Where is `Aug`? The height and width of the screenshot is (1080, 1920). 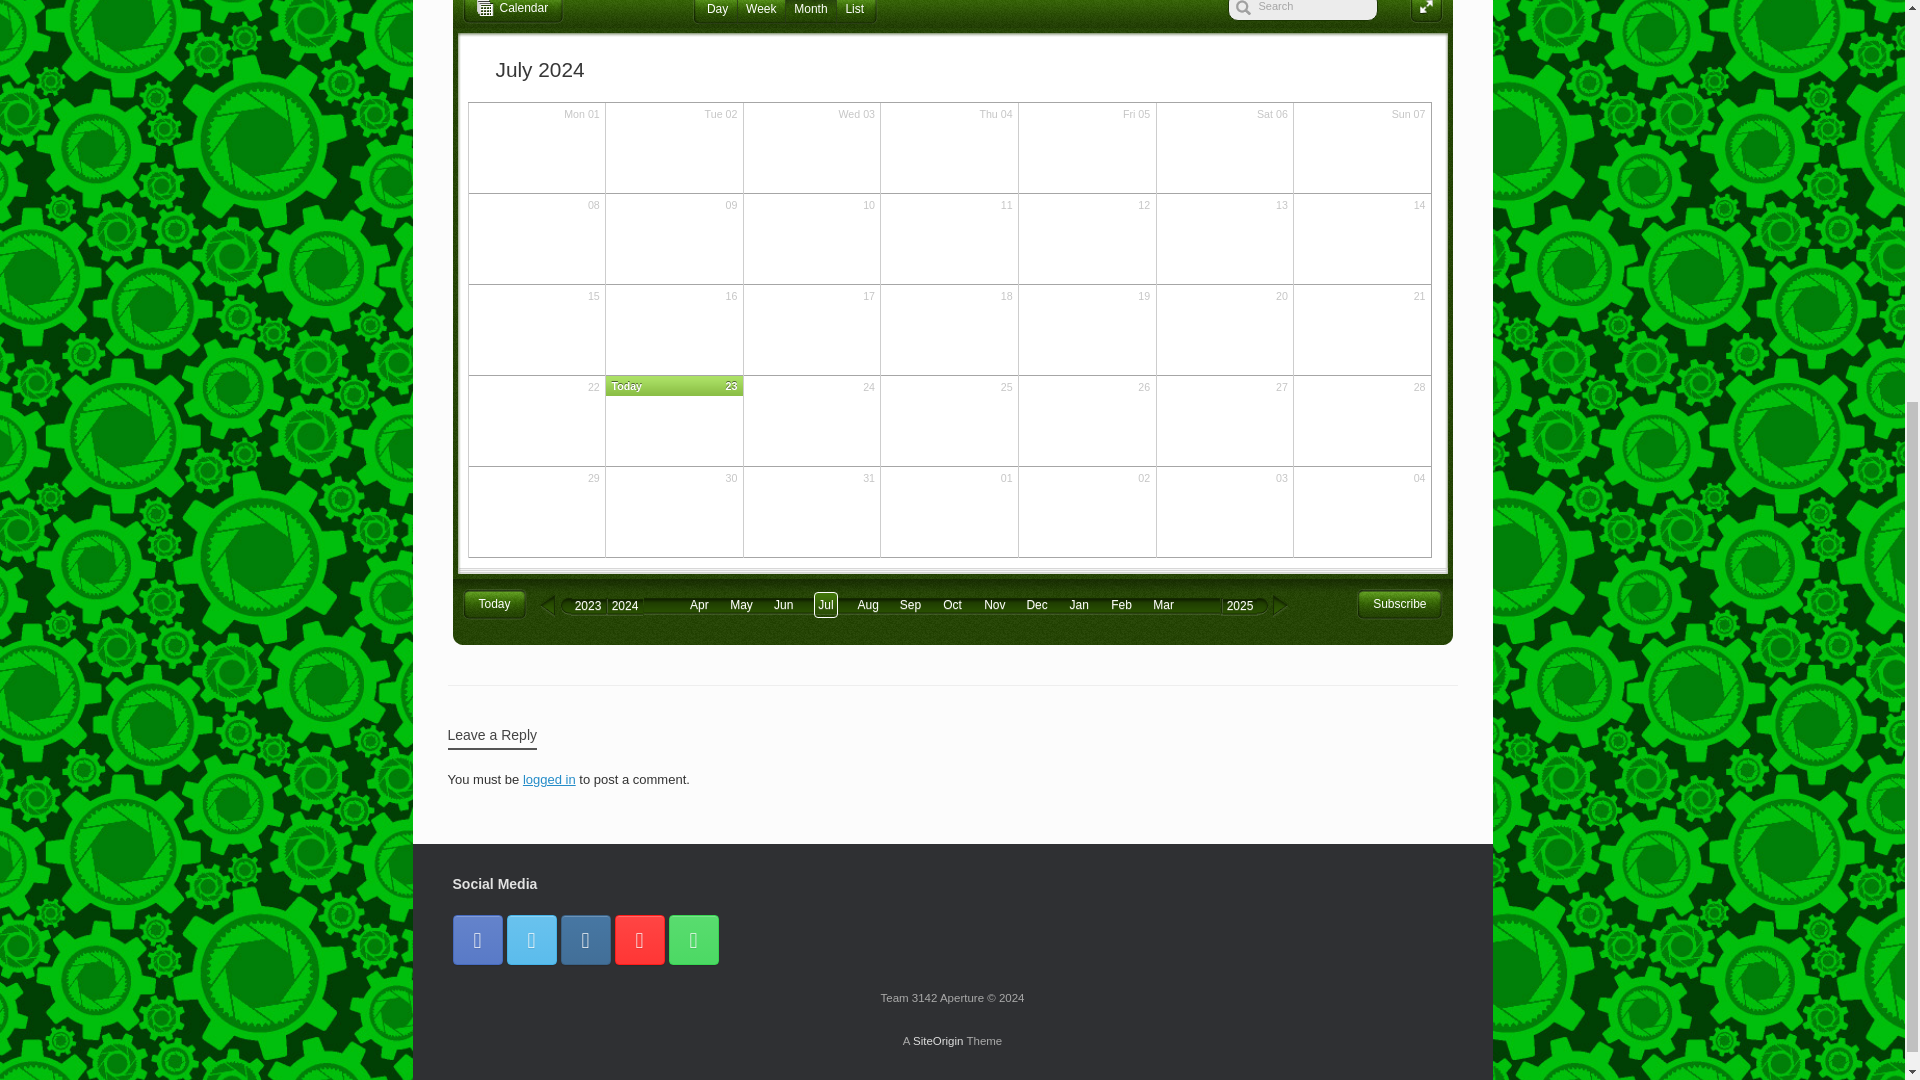
Aug is located at coordinates (866, 605).